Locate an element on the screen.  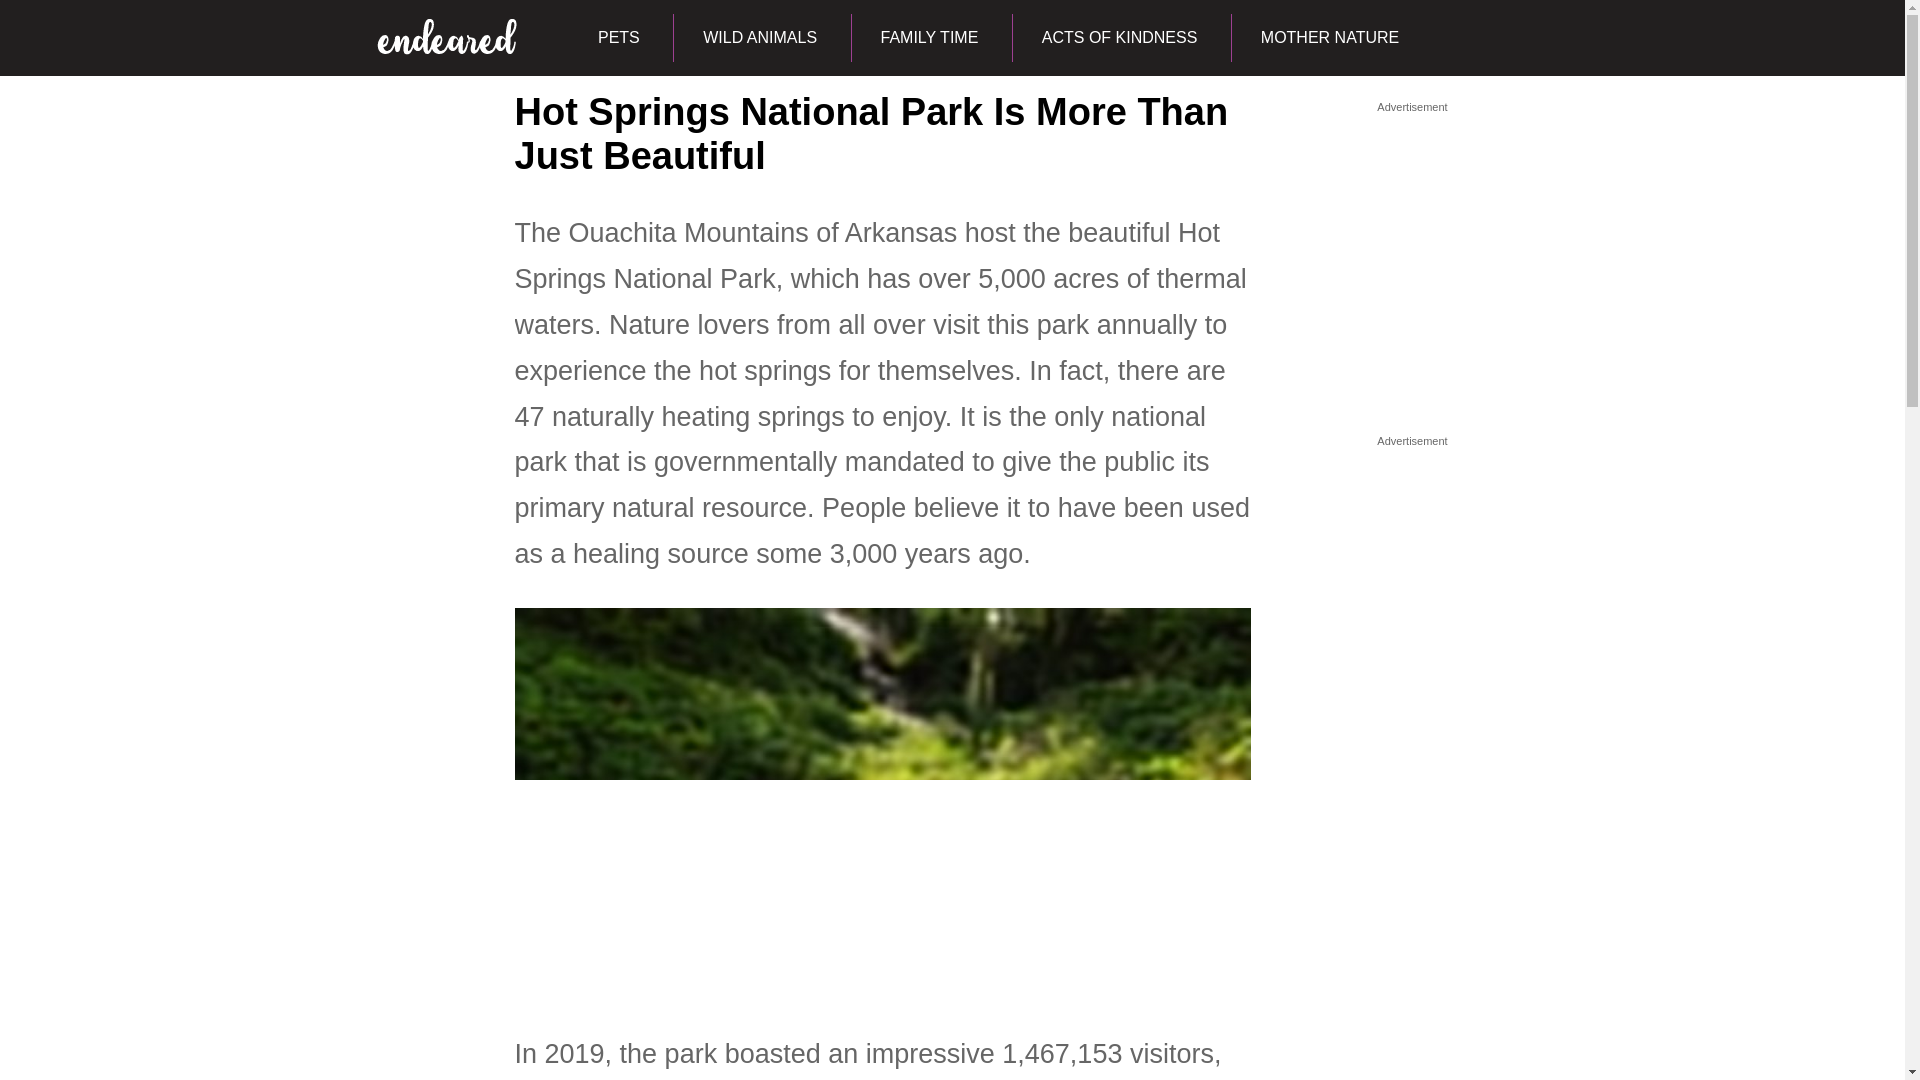
MOTHER NATURE is located at coordinates (1329, 38).